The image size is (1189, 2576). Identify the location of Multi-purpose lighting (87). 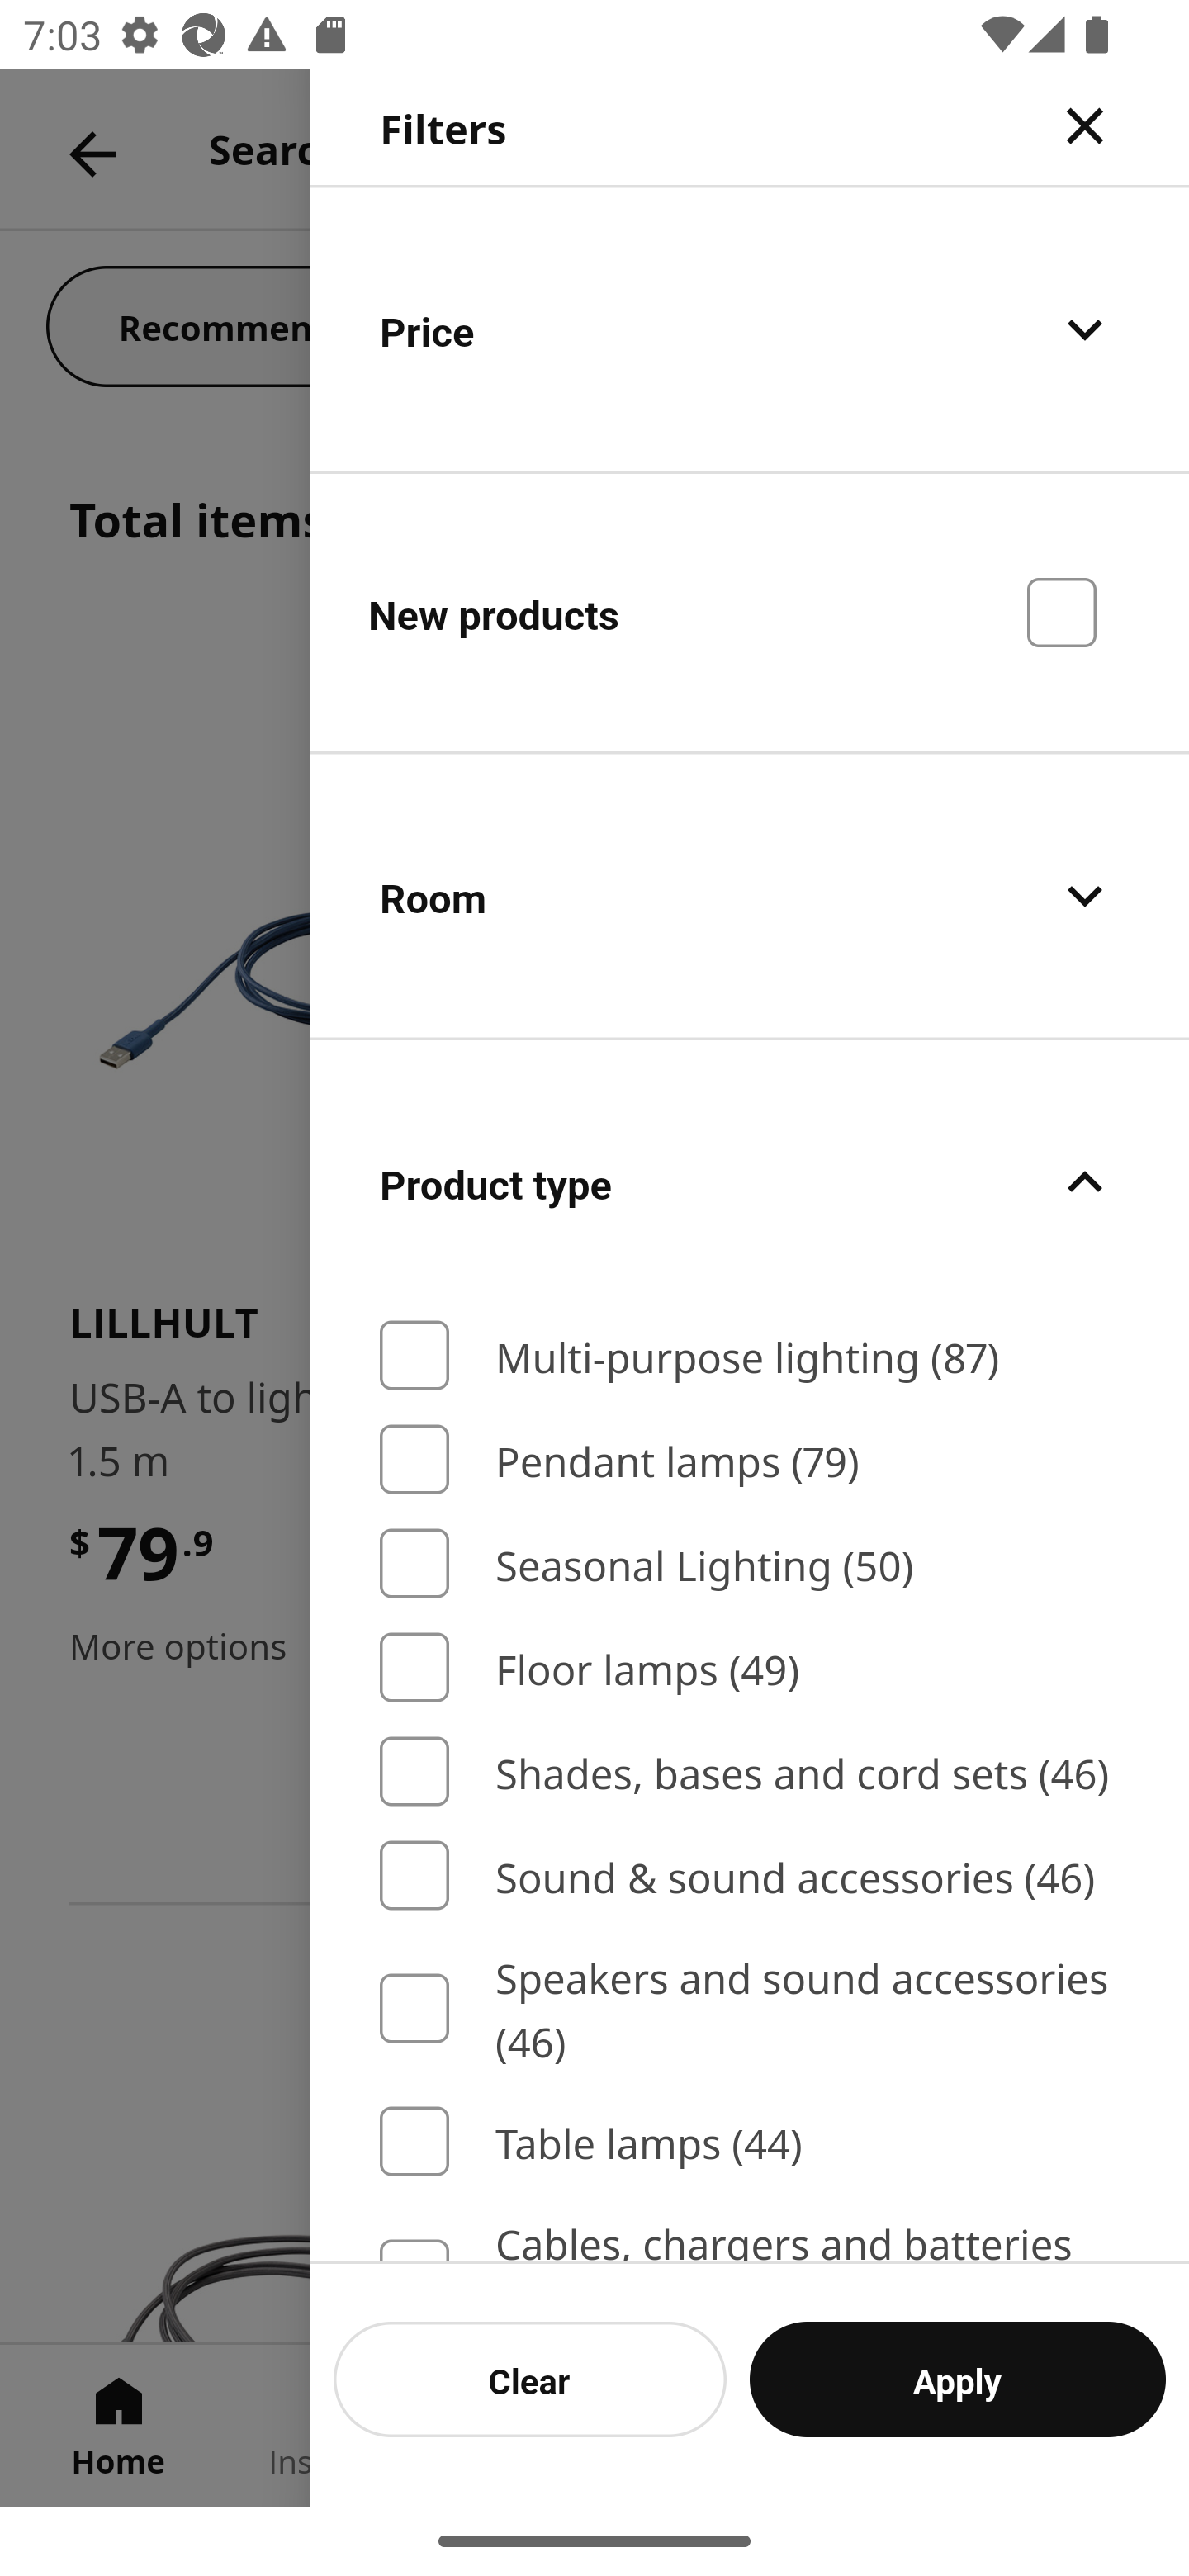
(750, 1356).